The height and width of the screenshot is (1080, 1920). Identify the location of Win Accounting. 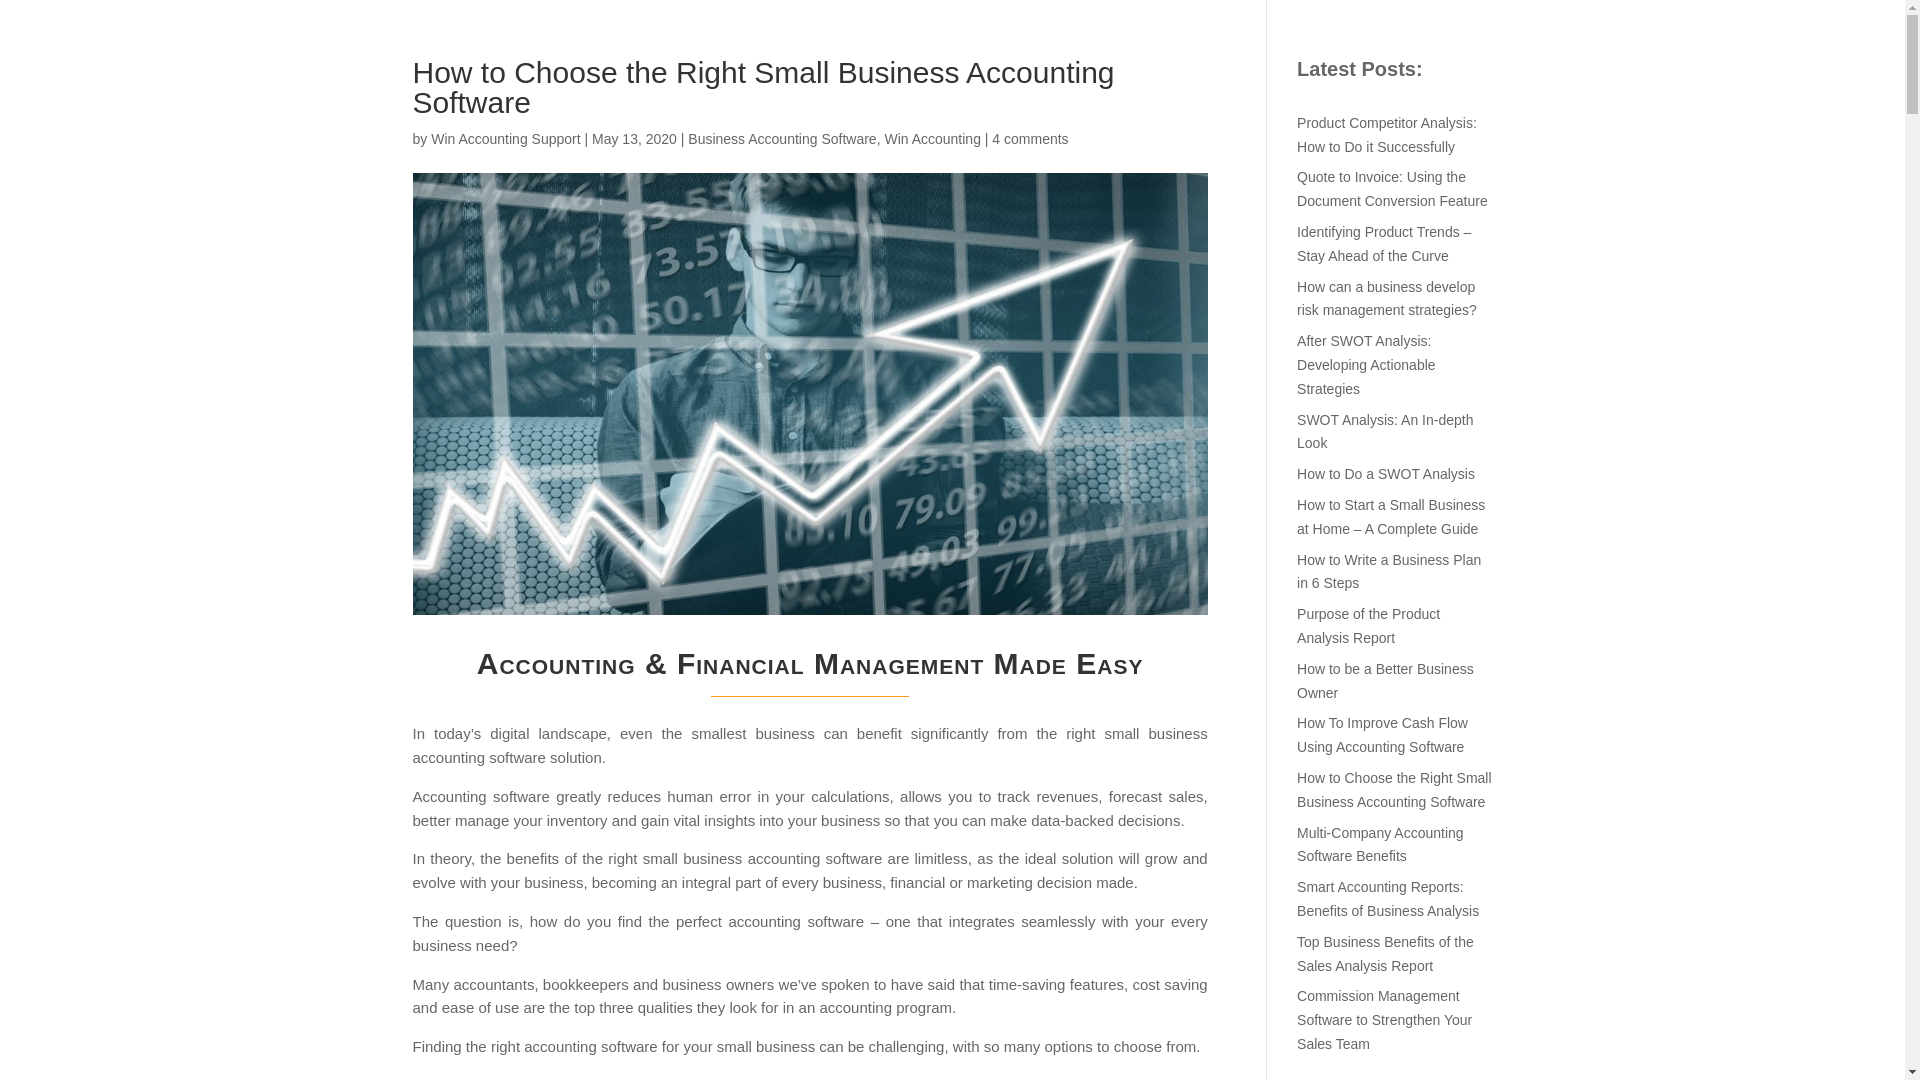
(932, 138).